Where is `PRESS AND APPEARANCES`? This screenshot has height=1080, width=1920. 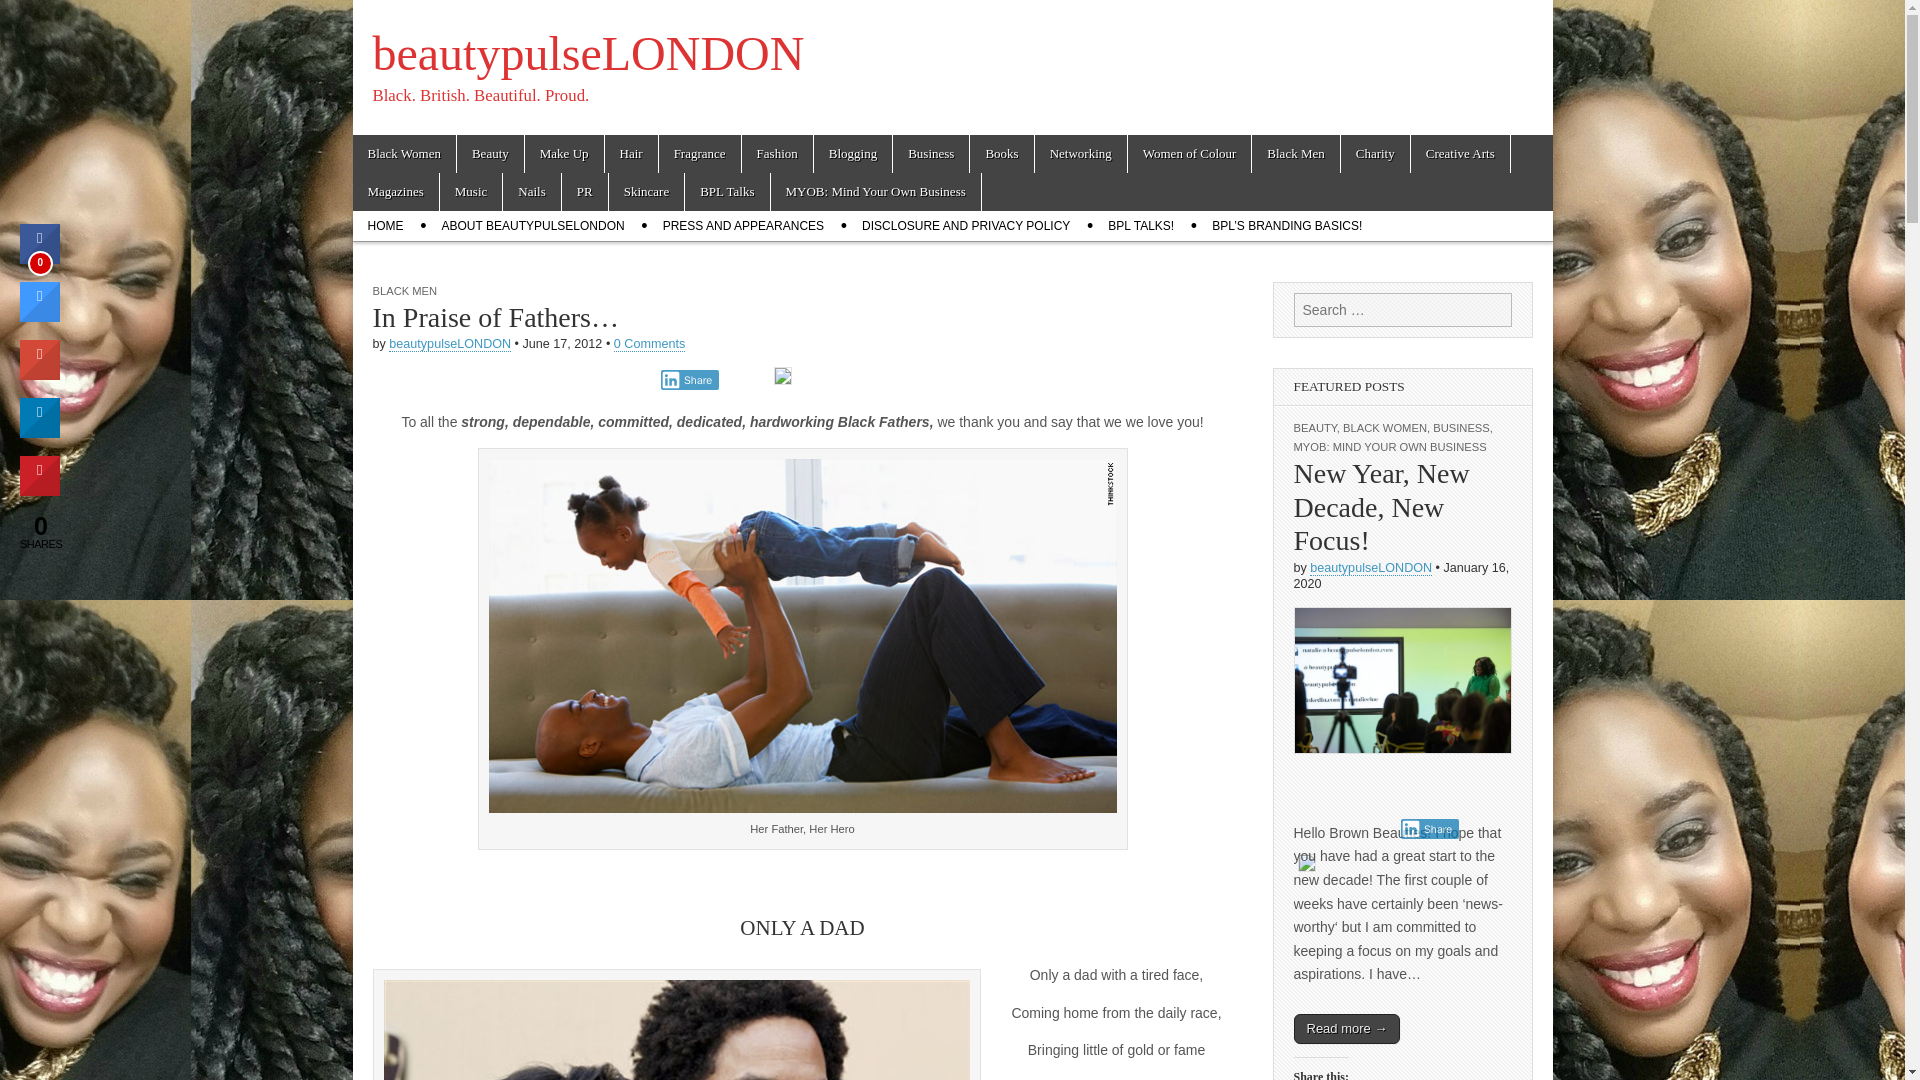
PRESS AND APPEARANCES is located at coordinates (744, 225).